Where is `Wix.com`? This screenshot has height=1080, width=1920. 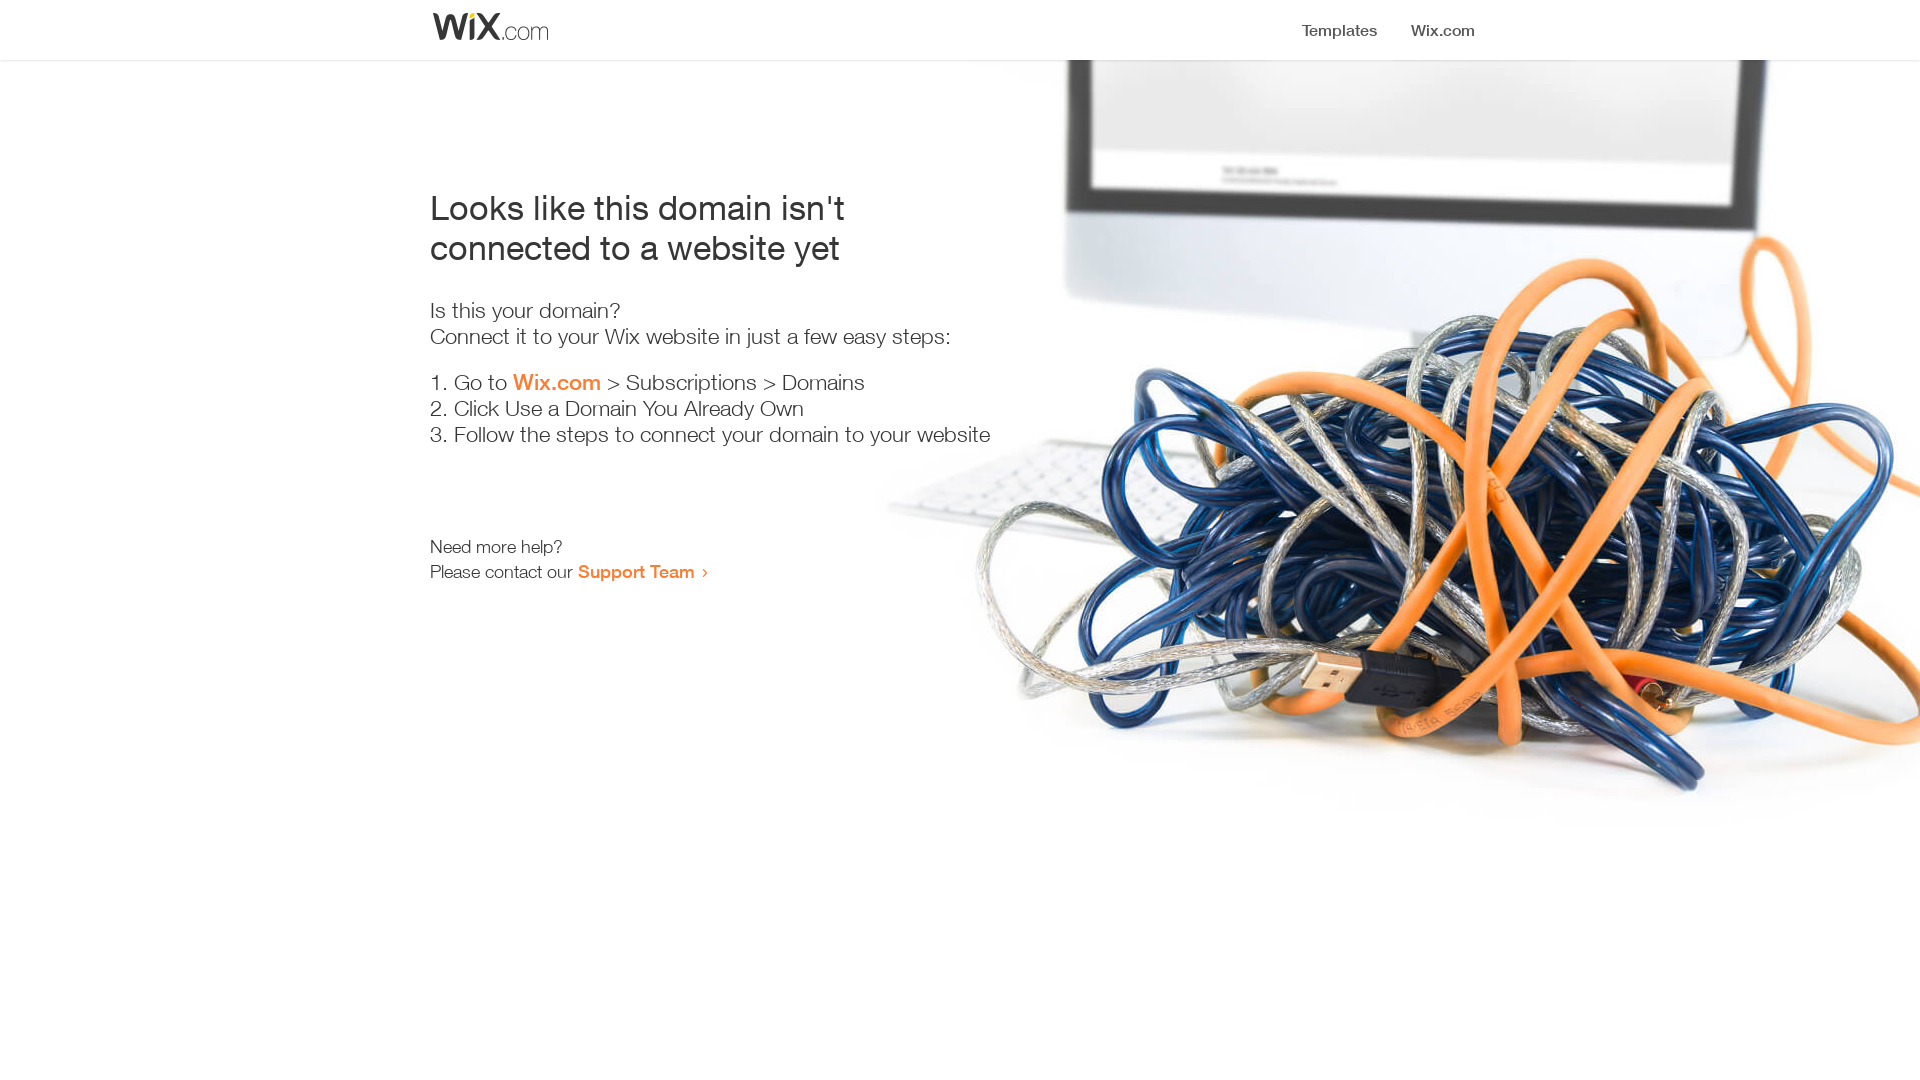 Wix.com is located at coordinates (557, 382).